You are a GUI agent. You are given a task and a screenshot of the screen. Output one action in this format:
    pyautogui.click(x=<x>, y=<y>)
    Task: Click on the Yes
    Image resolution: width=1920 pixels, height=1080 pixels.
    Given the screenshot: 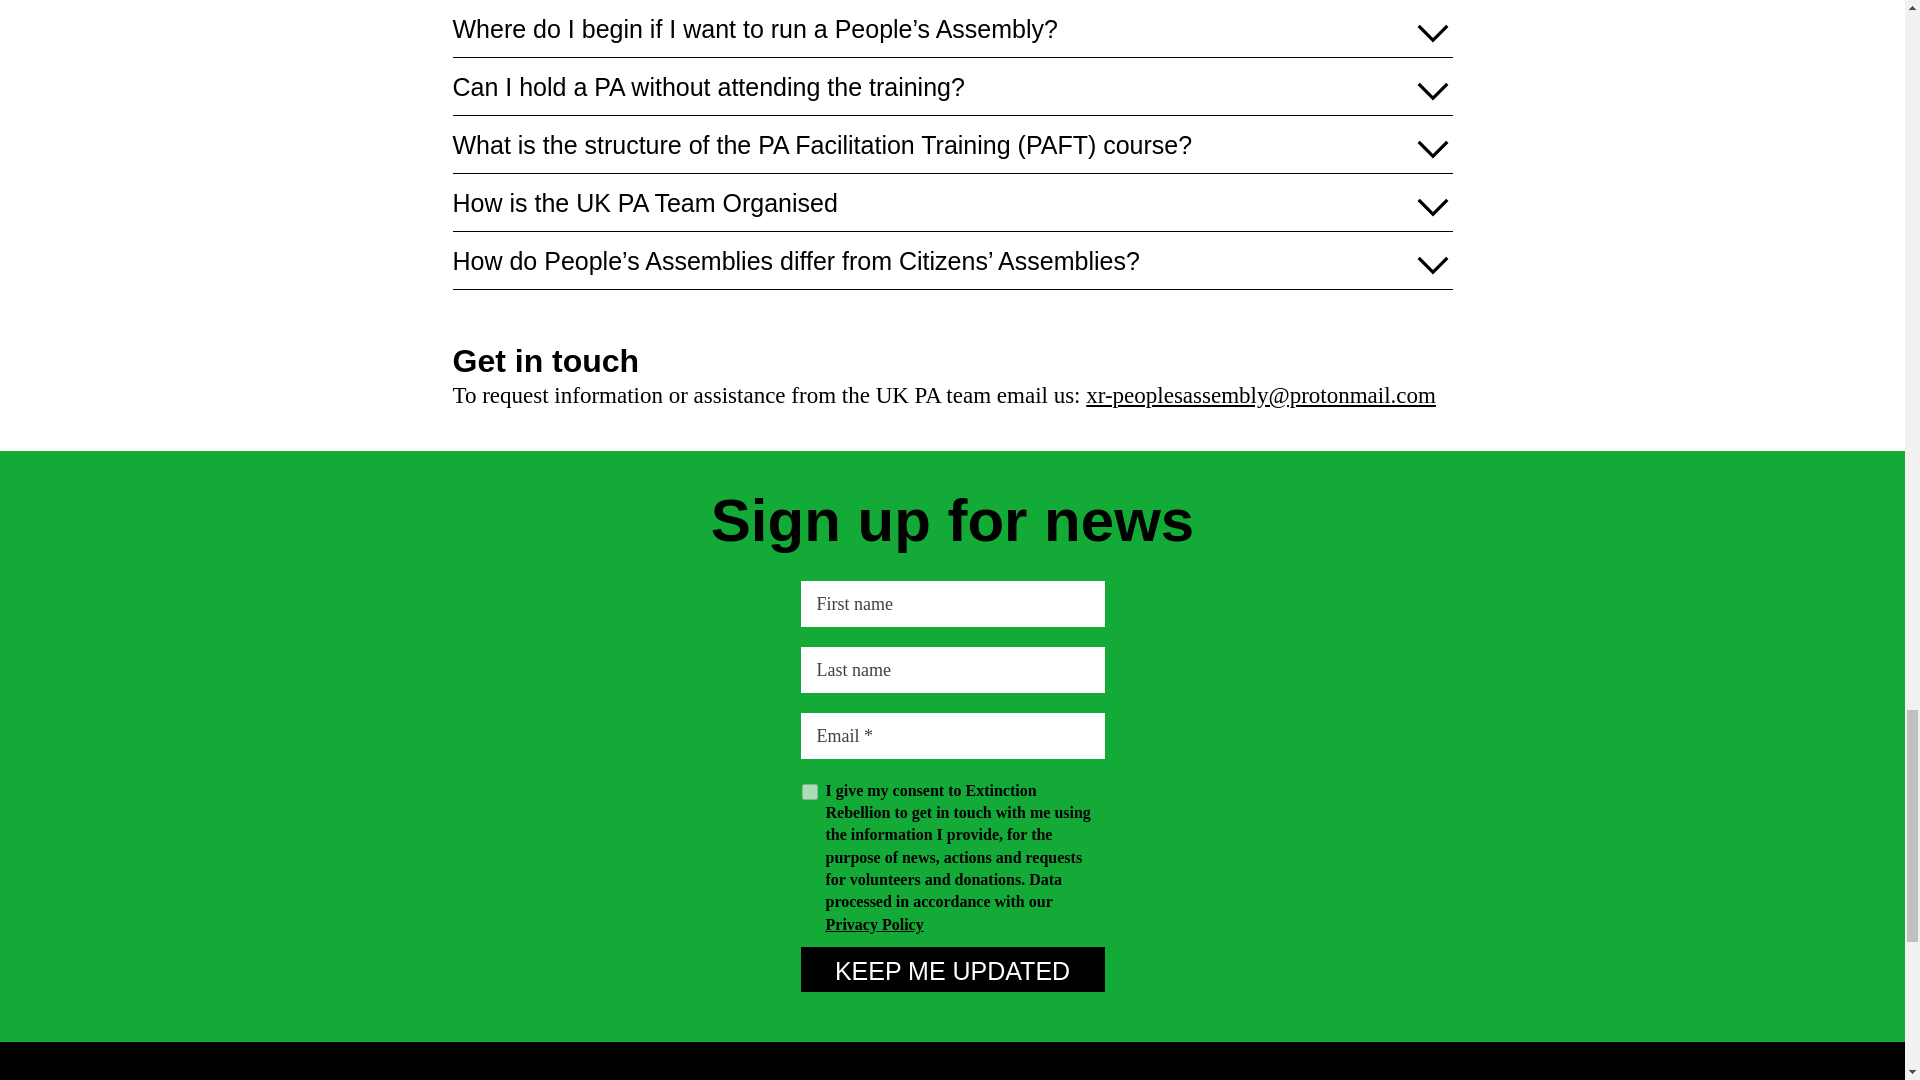 What is the action you would take?
    pyautogui.click(x=810, y=792)
    